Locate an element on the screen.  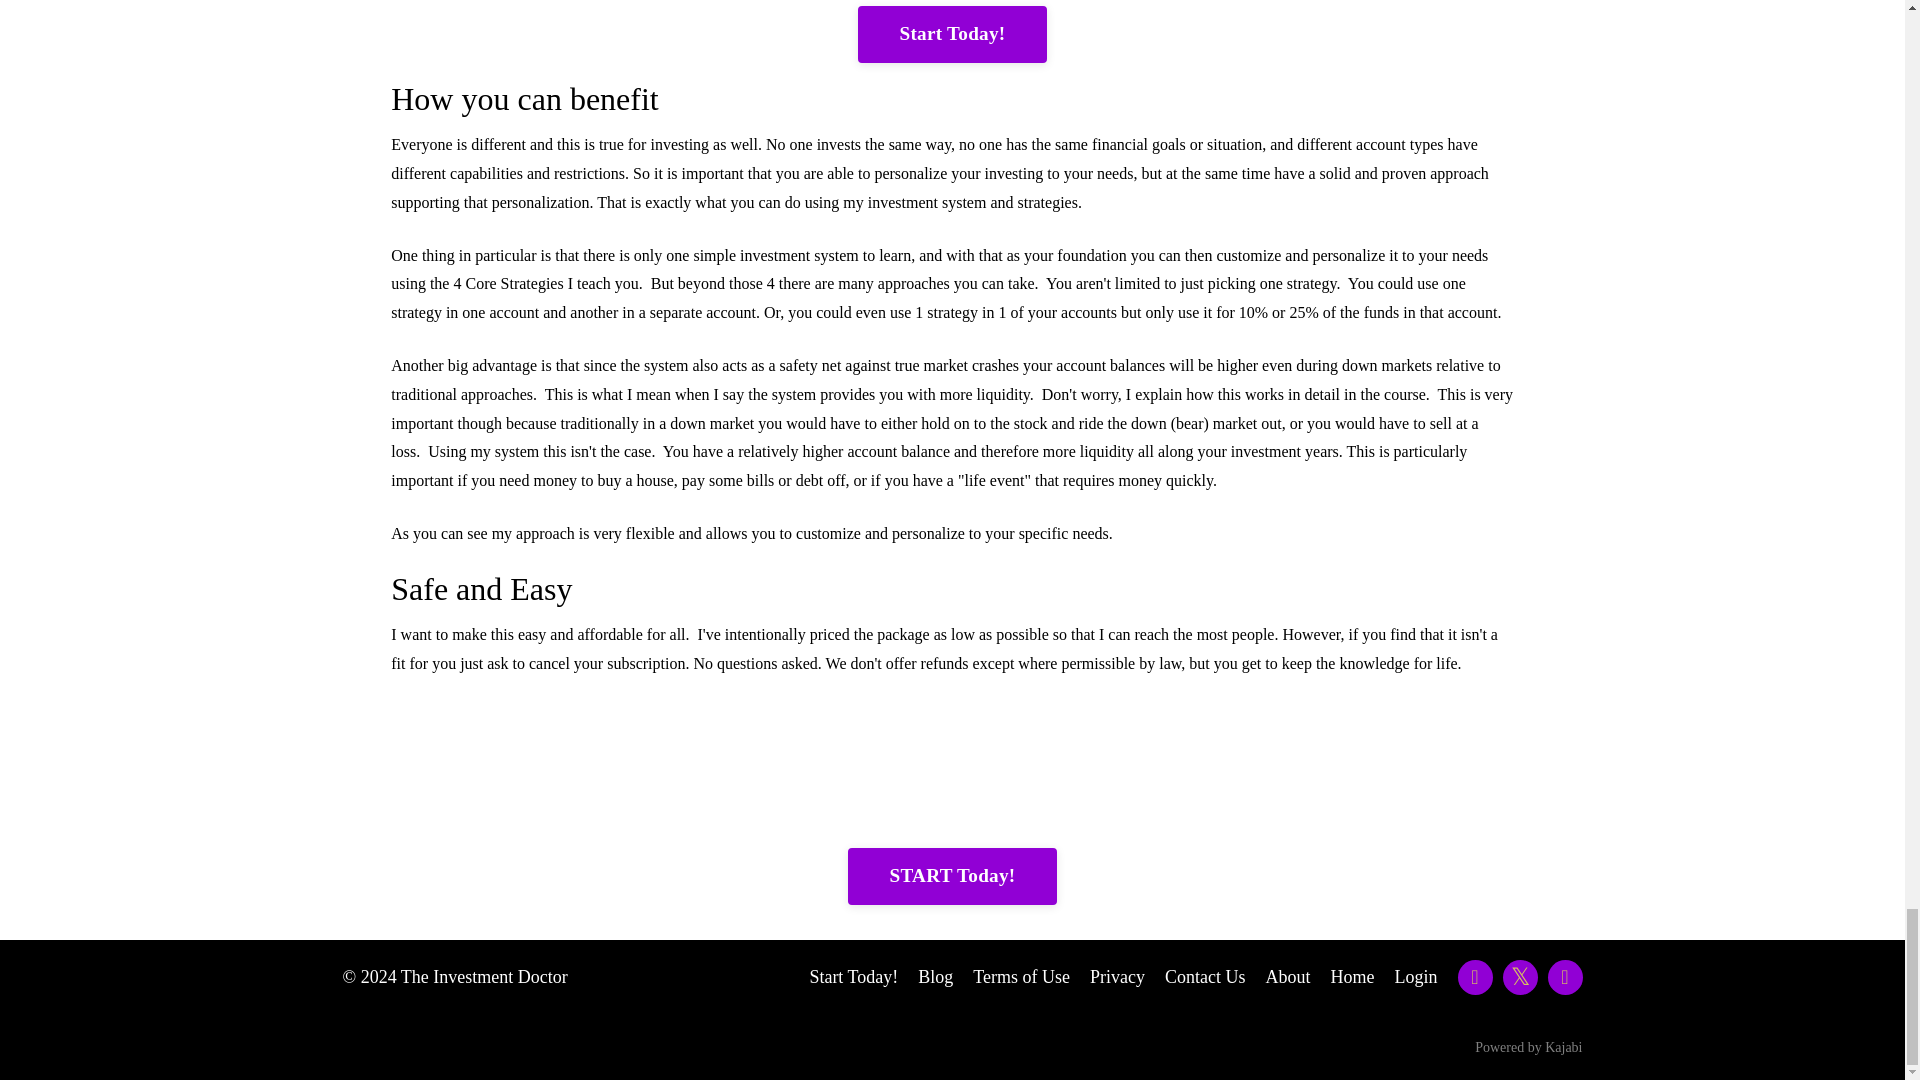
Start Today! is located at coordinates (853, 976).